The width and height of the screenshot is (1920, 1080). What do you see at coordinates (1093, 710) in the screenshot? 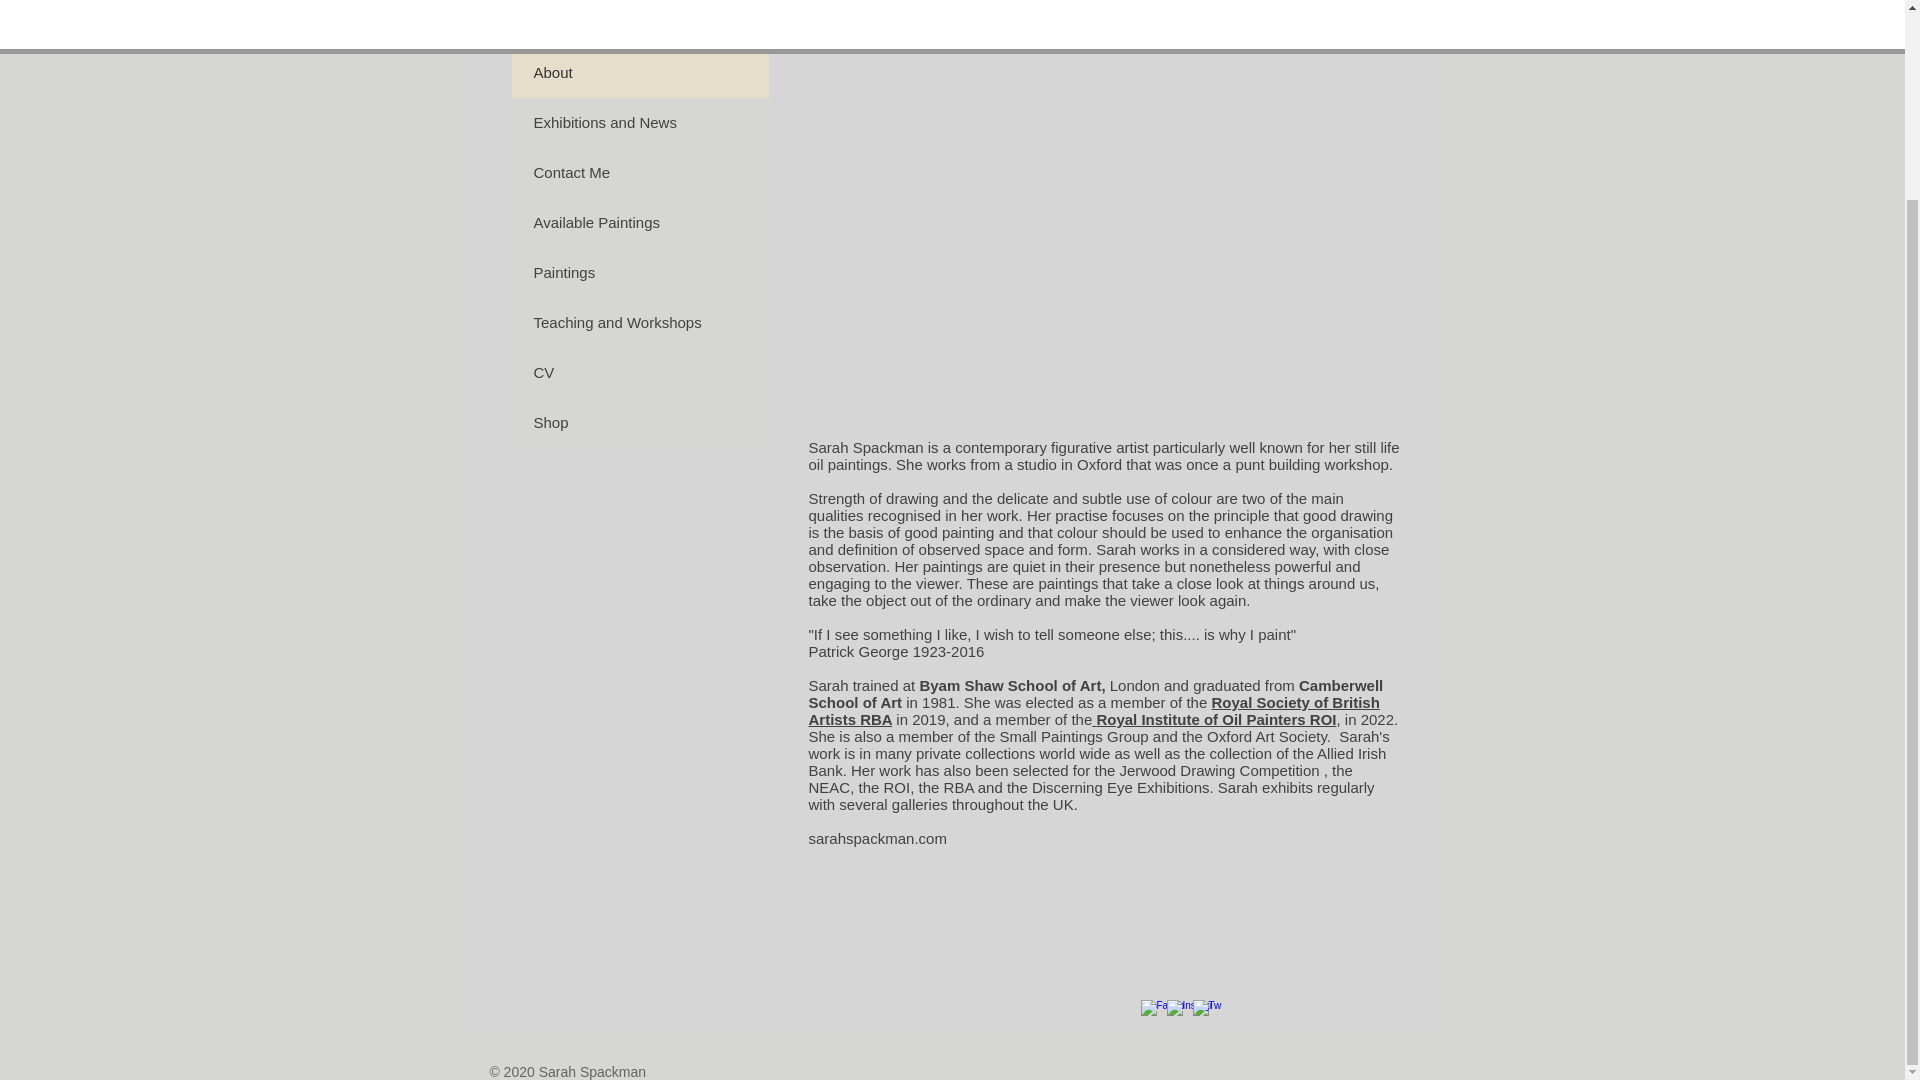
I see `Royal Society of British Artists RBA` at bounding box center [1093, 710].